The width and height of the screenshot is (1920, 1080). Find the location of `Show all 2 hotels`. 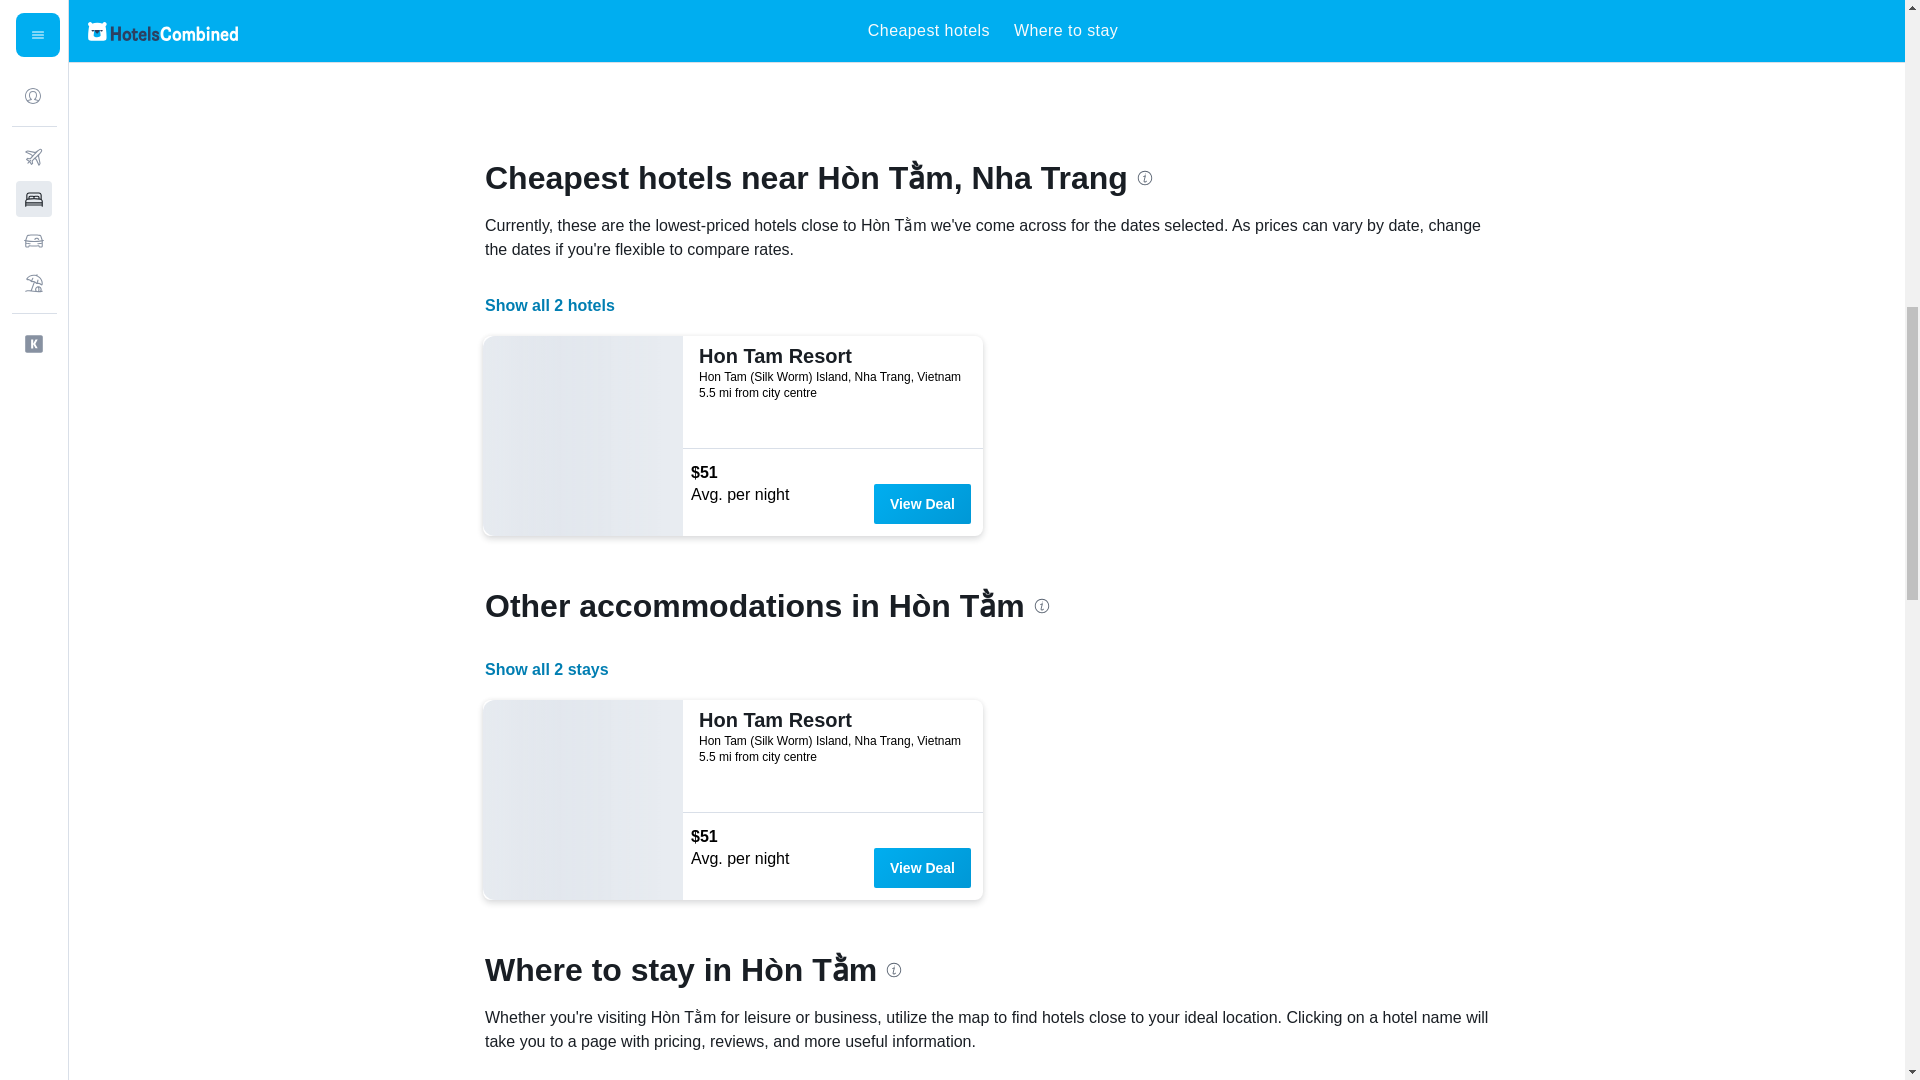

Show all 2 hotels is located at coordinates (550, 306).